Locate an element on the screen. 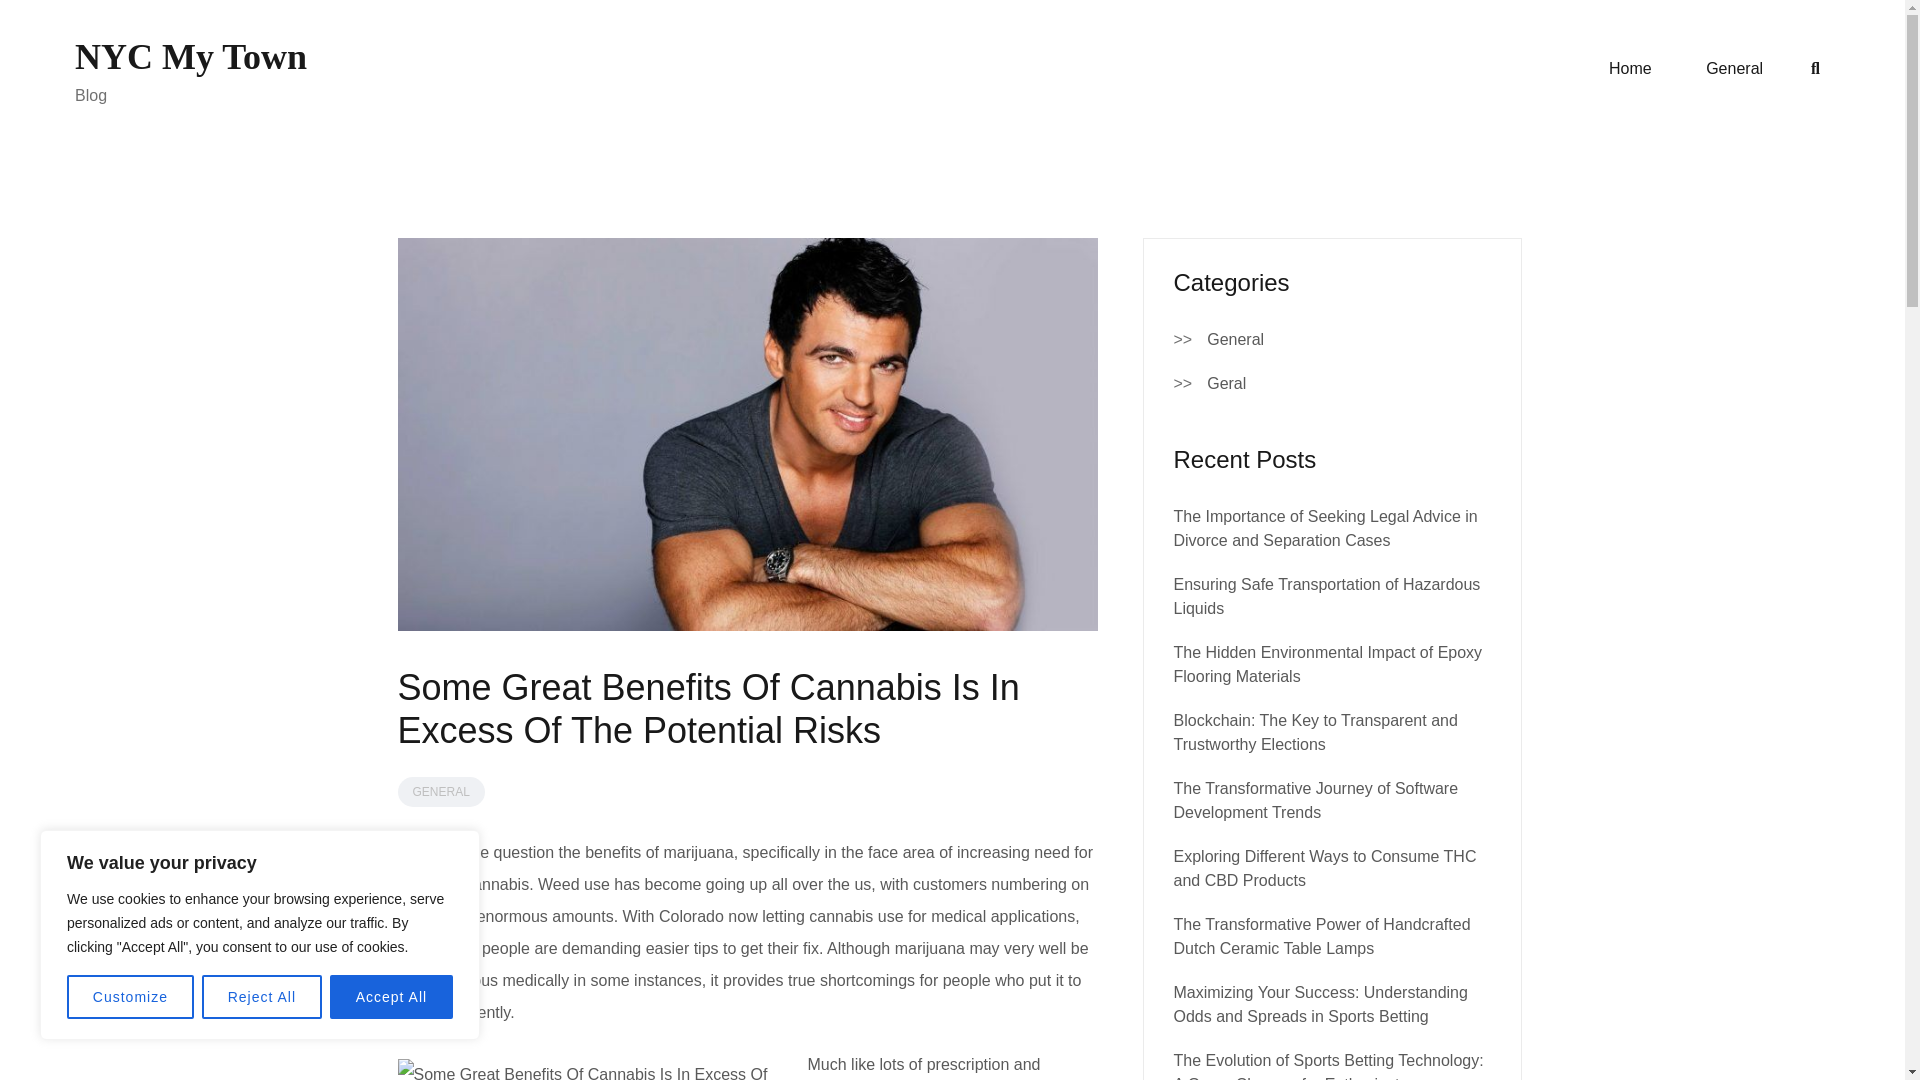 Image resolution: width=1920 pixels, height=1080 pixels. Geral is located at coordinates (1226, 384).